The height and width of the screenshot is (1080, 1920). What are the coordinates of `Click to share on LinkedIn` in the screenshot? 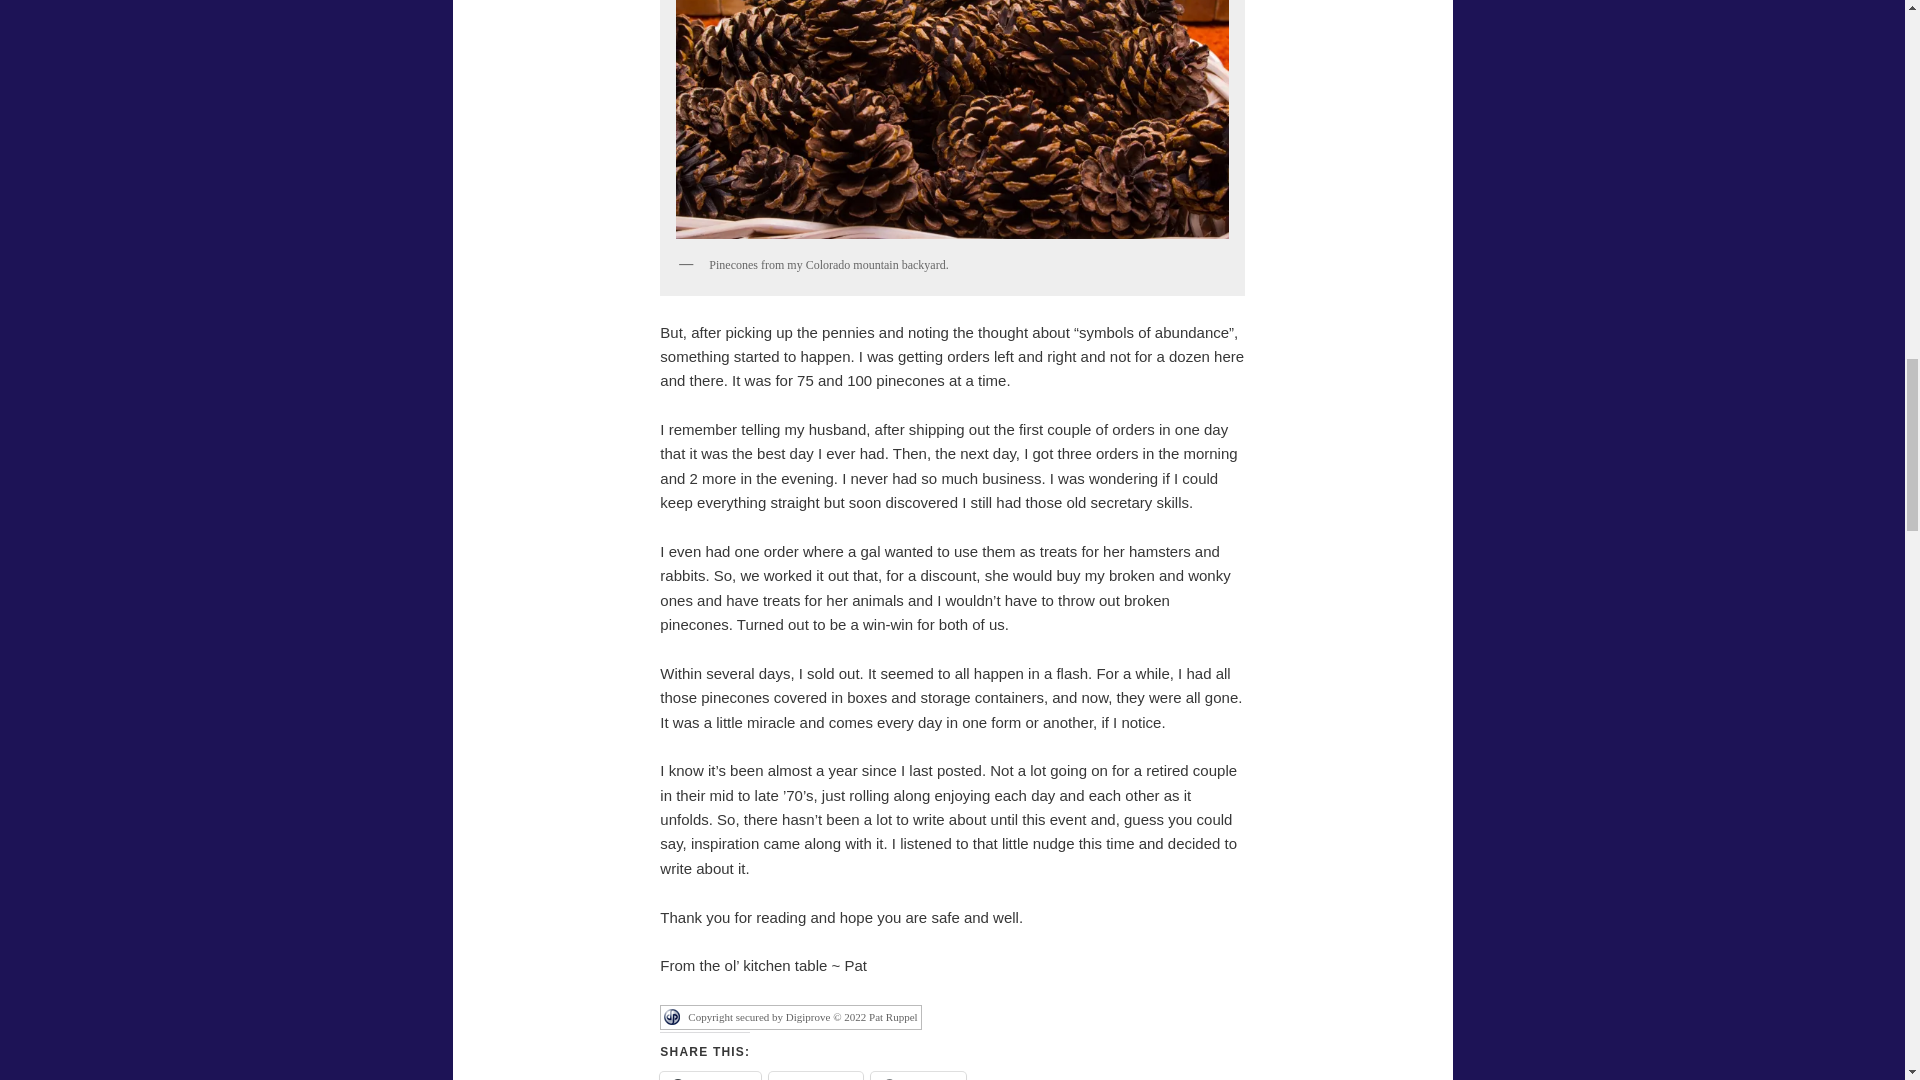 It's located at (816, 1076).